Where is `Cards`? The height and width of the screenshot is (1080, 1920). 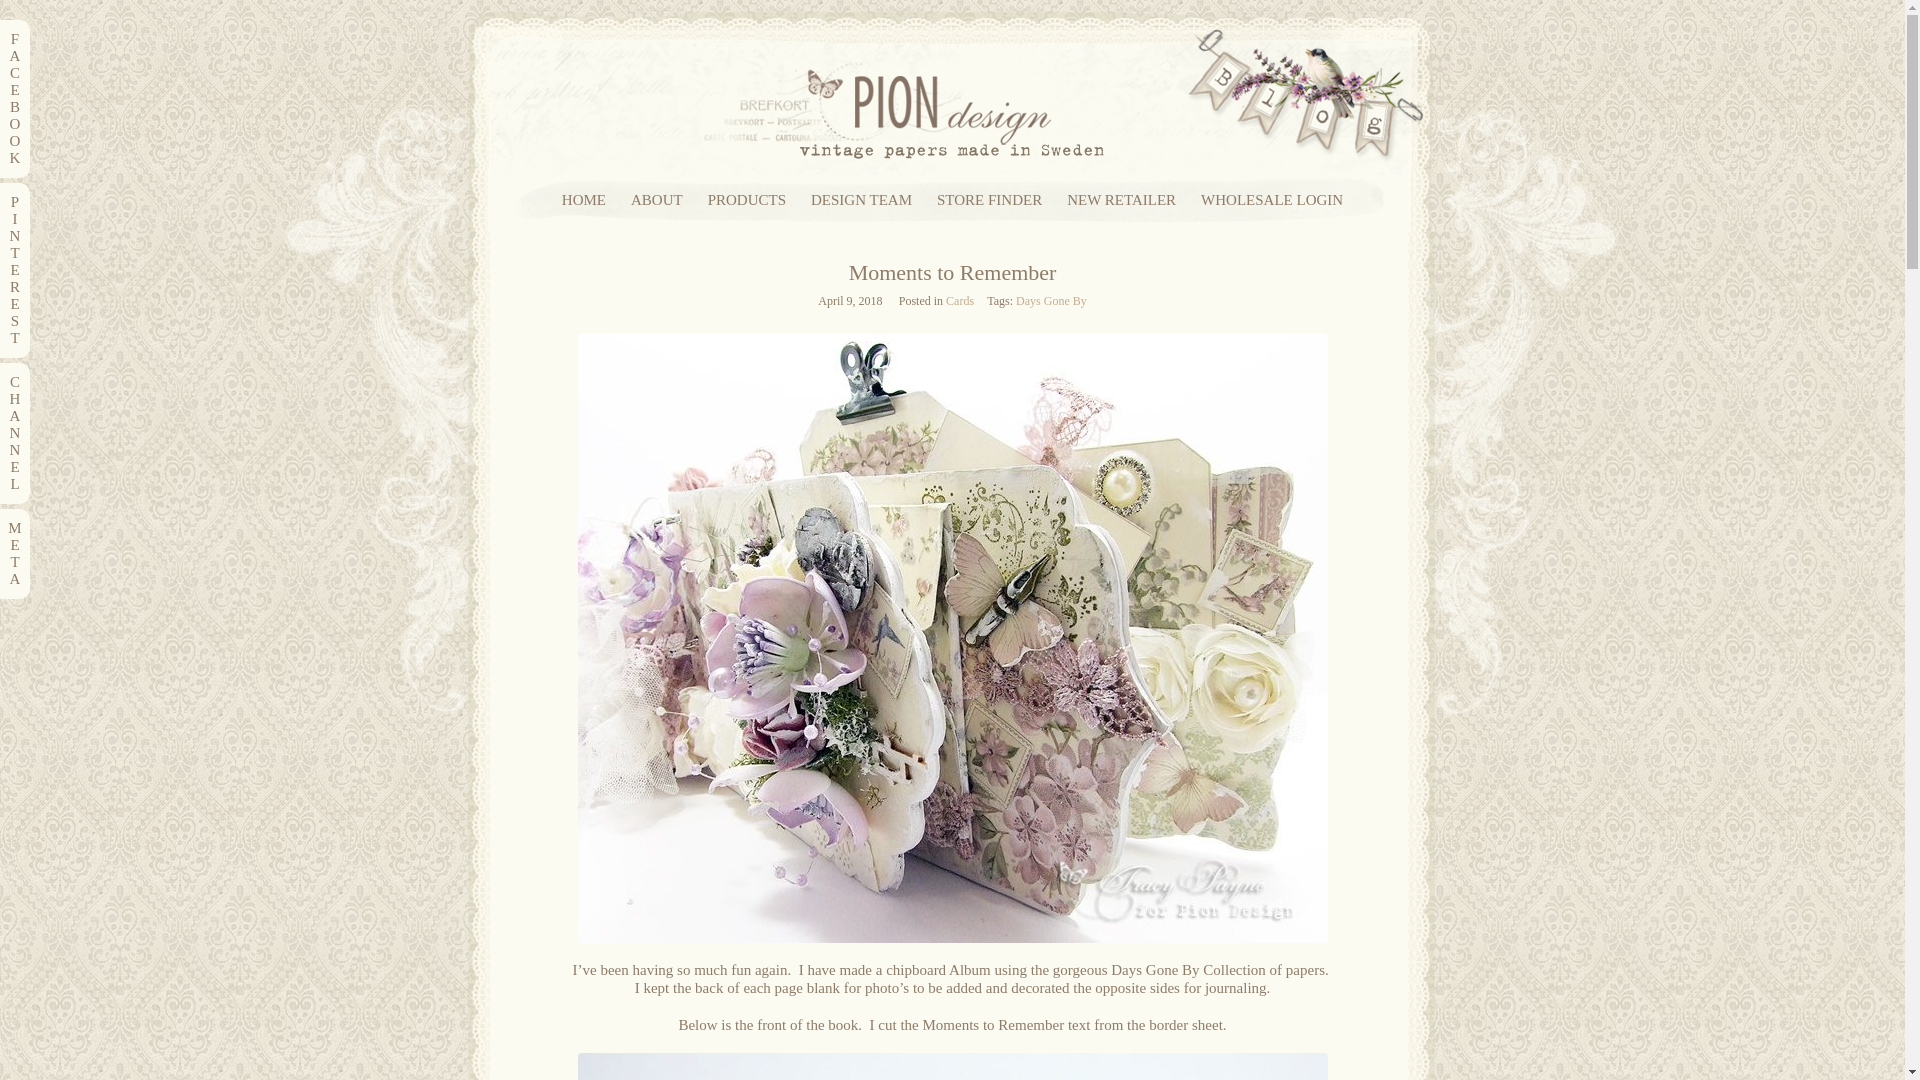 Cards is located at coordinates (960, 300).